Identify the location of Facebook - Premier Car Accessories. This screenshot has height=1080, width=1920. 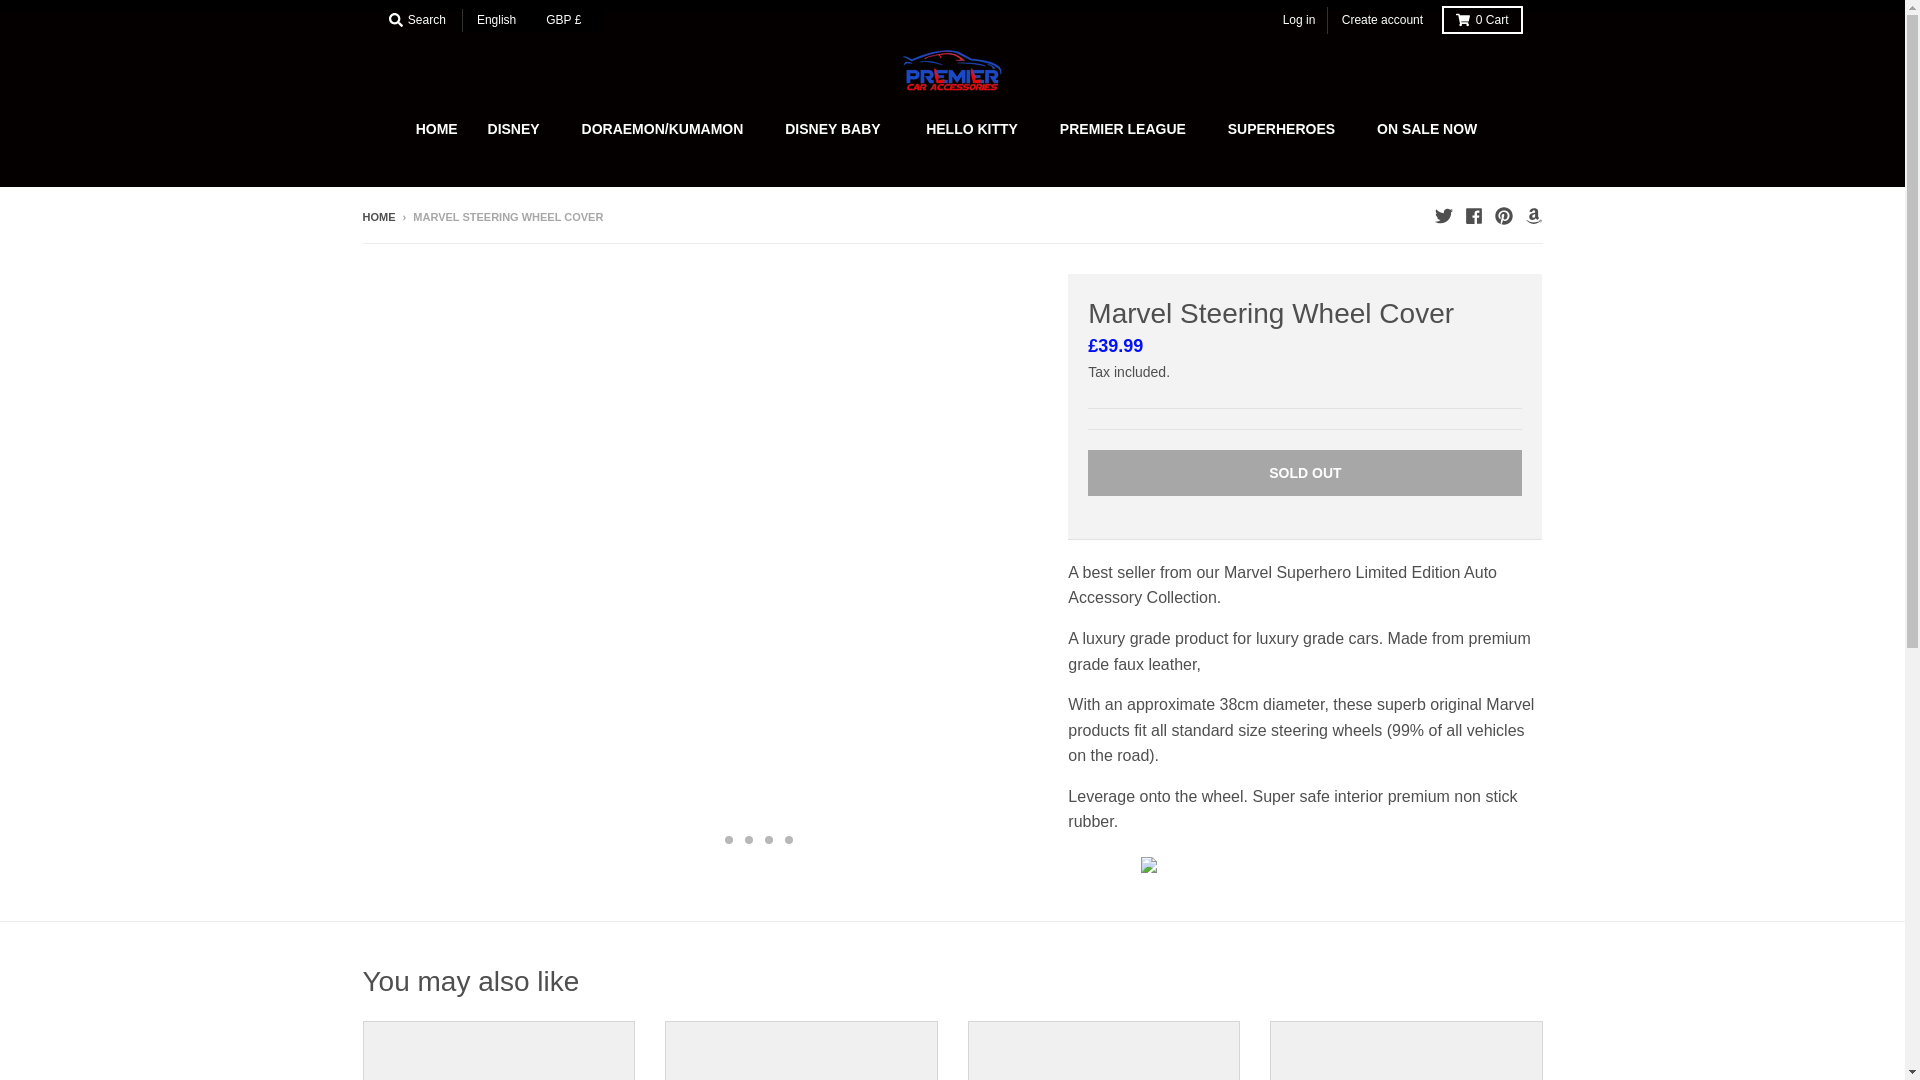
(1472, 216).